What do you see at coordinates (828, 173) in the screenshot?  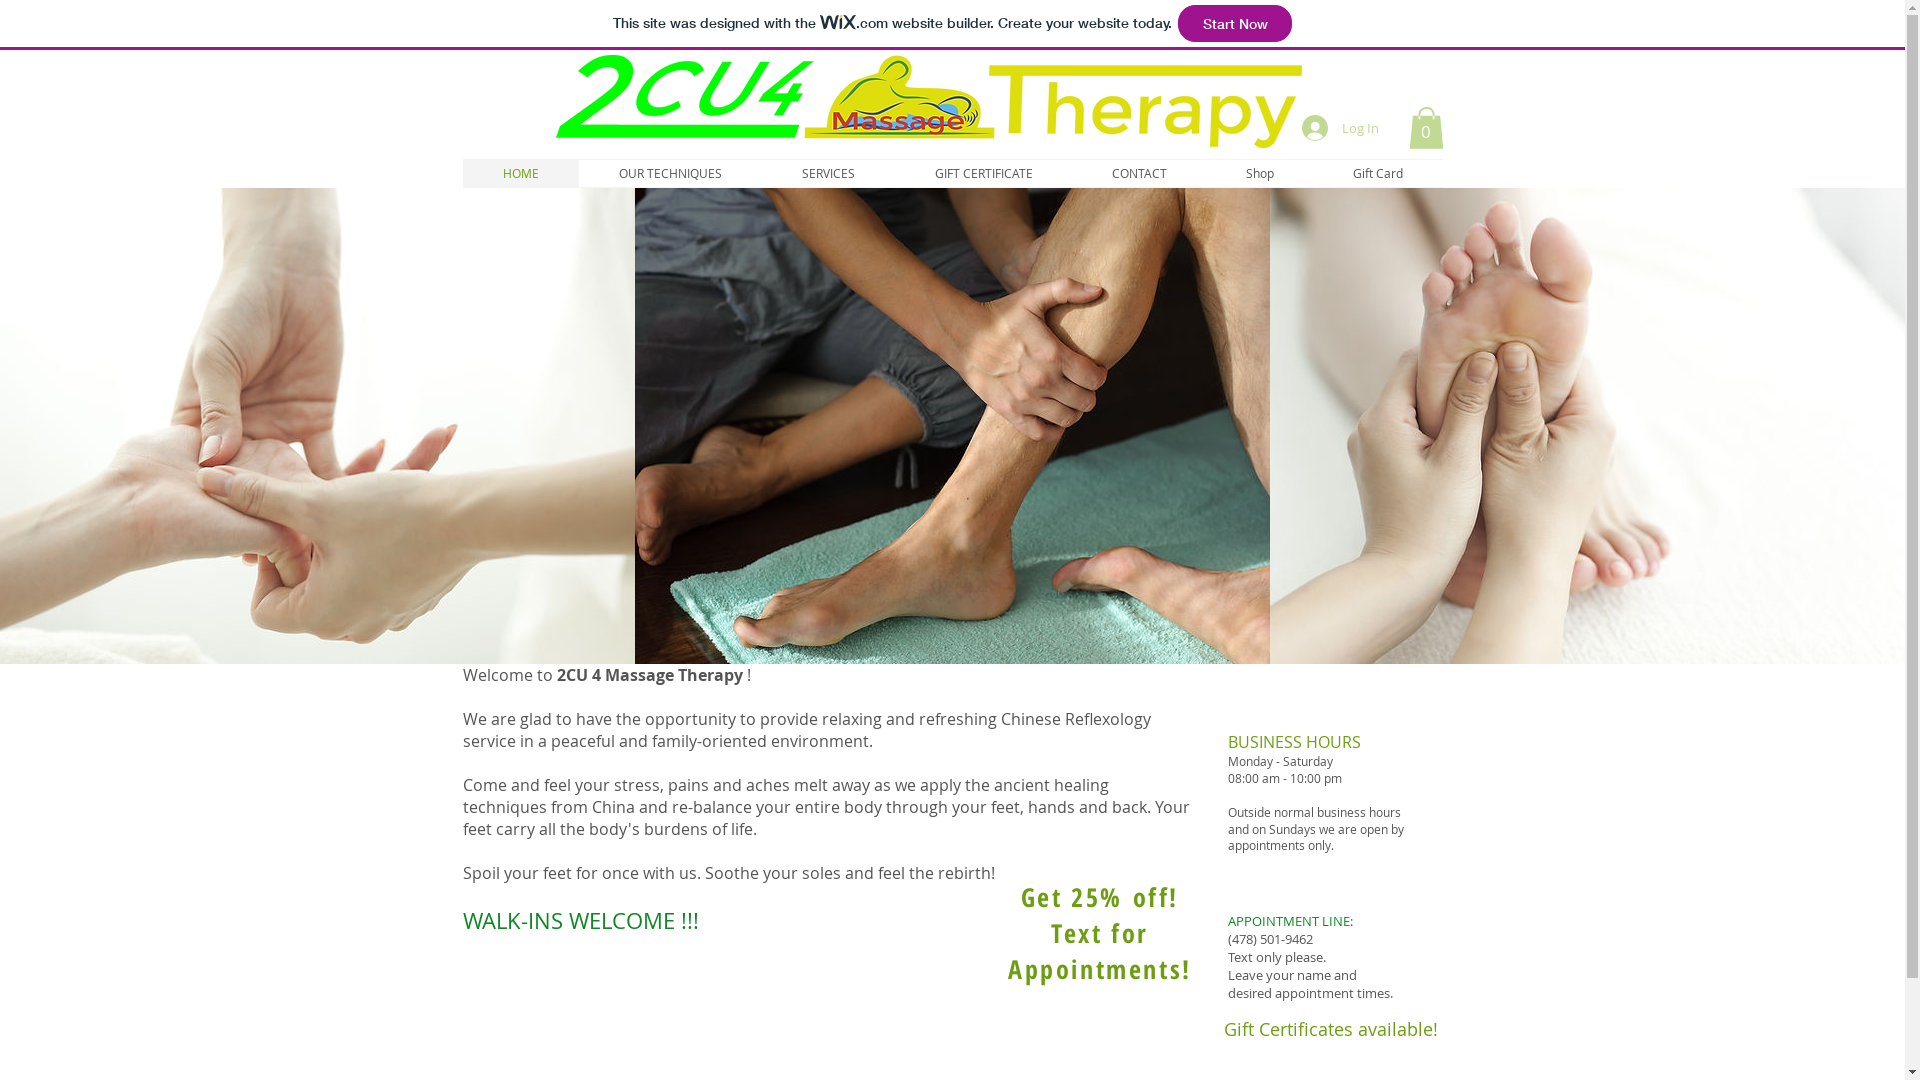 I see `SERVICES` at bounding box center [828, 173].